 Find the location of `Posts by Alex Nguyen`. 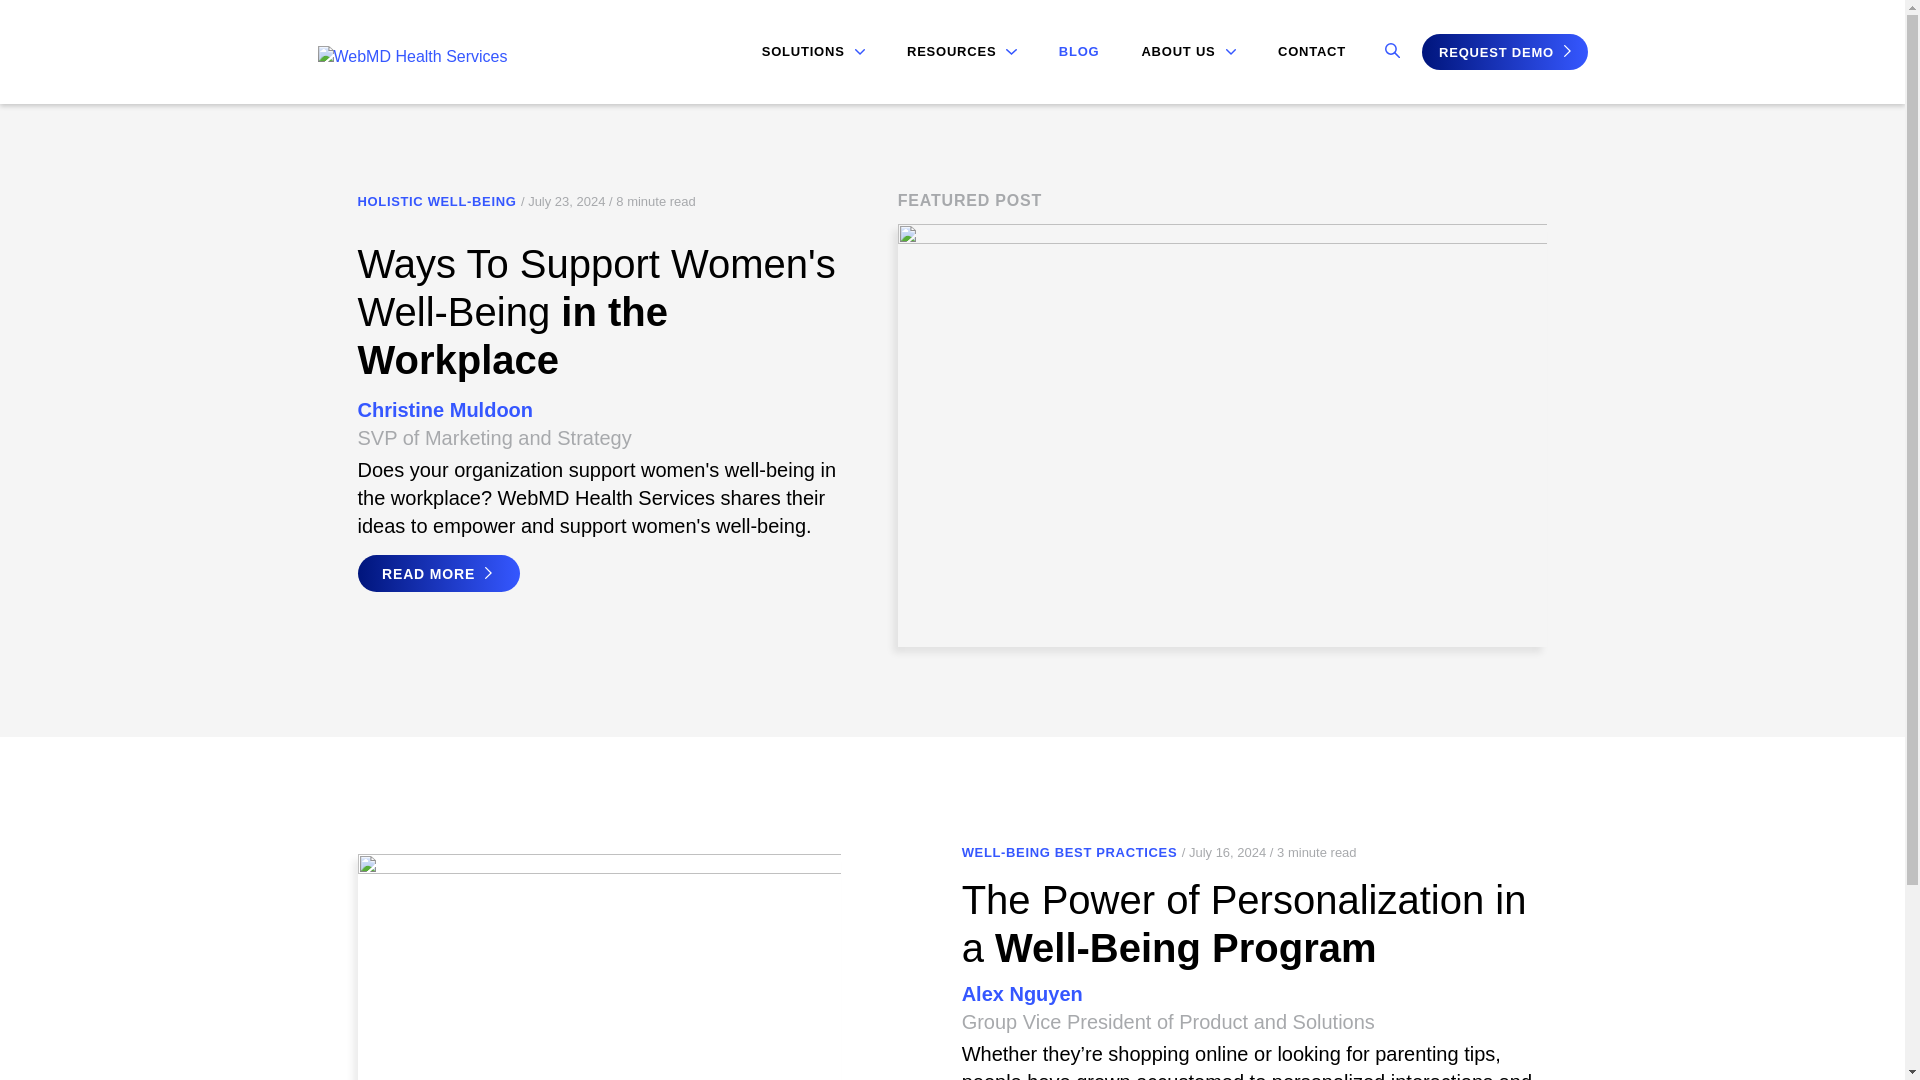

Posts by Alex Nguyen is located at coordinates (1022, 994).